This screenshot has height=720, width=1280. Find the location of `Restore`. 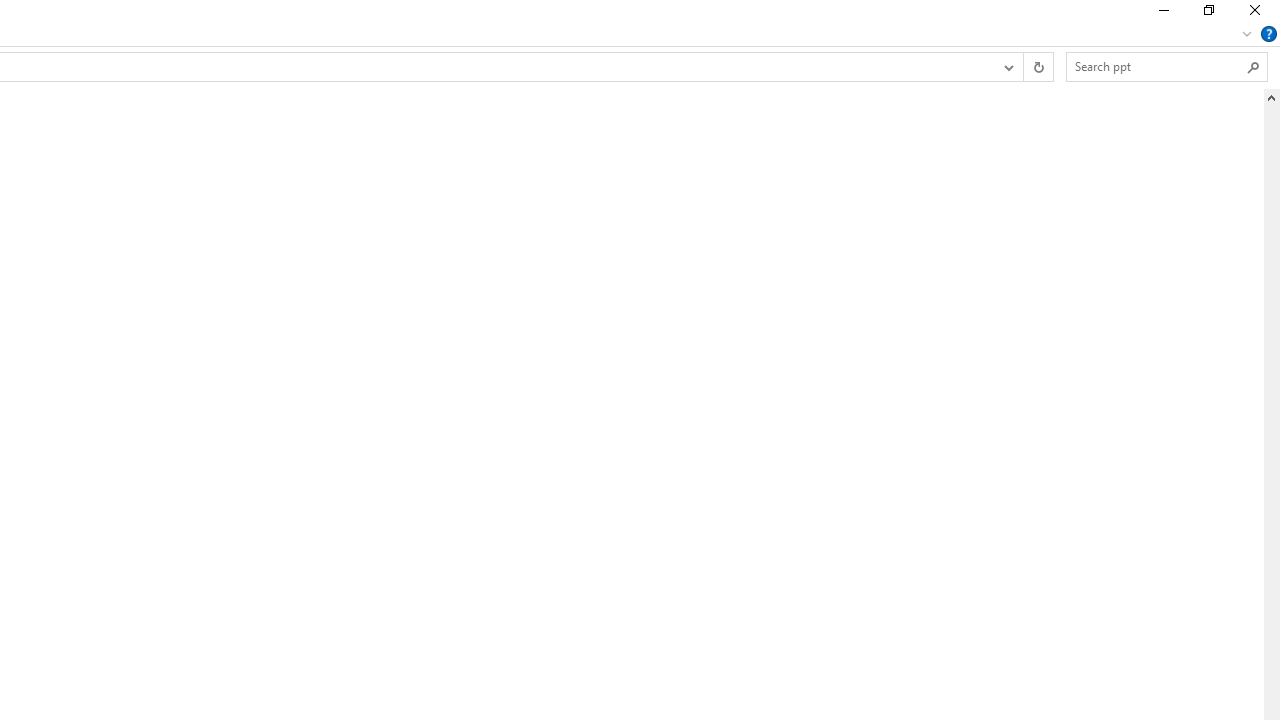

Restore is located at coordinates (1208, 14).